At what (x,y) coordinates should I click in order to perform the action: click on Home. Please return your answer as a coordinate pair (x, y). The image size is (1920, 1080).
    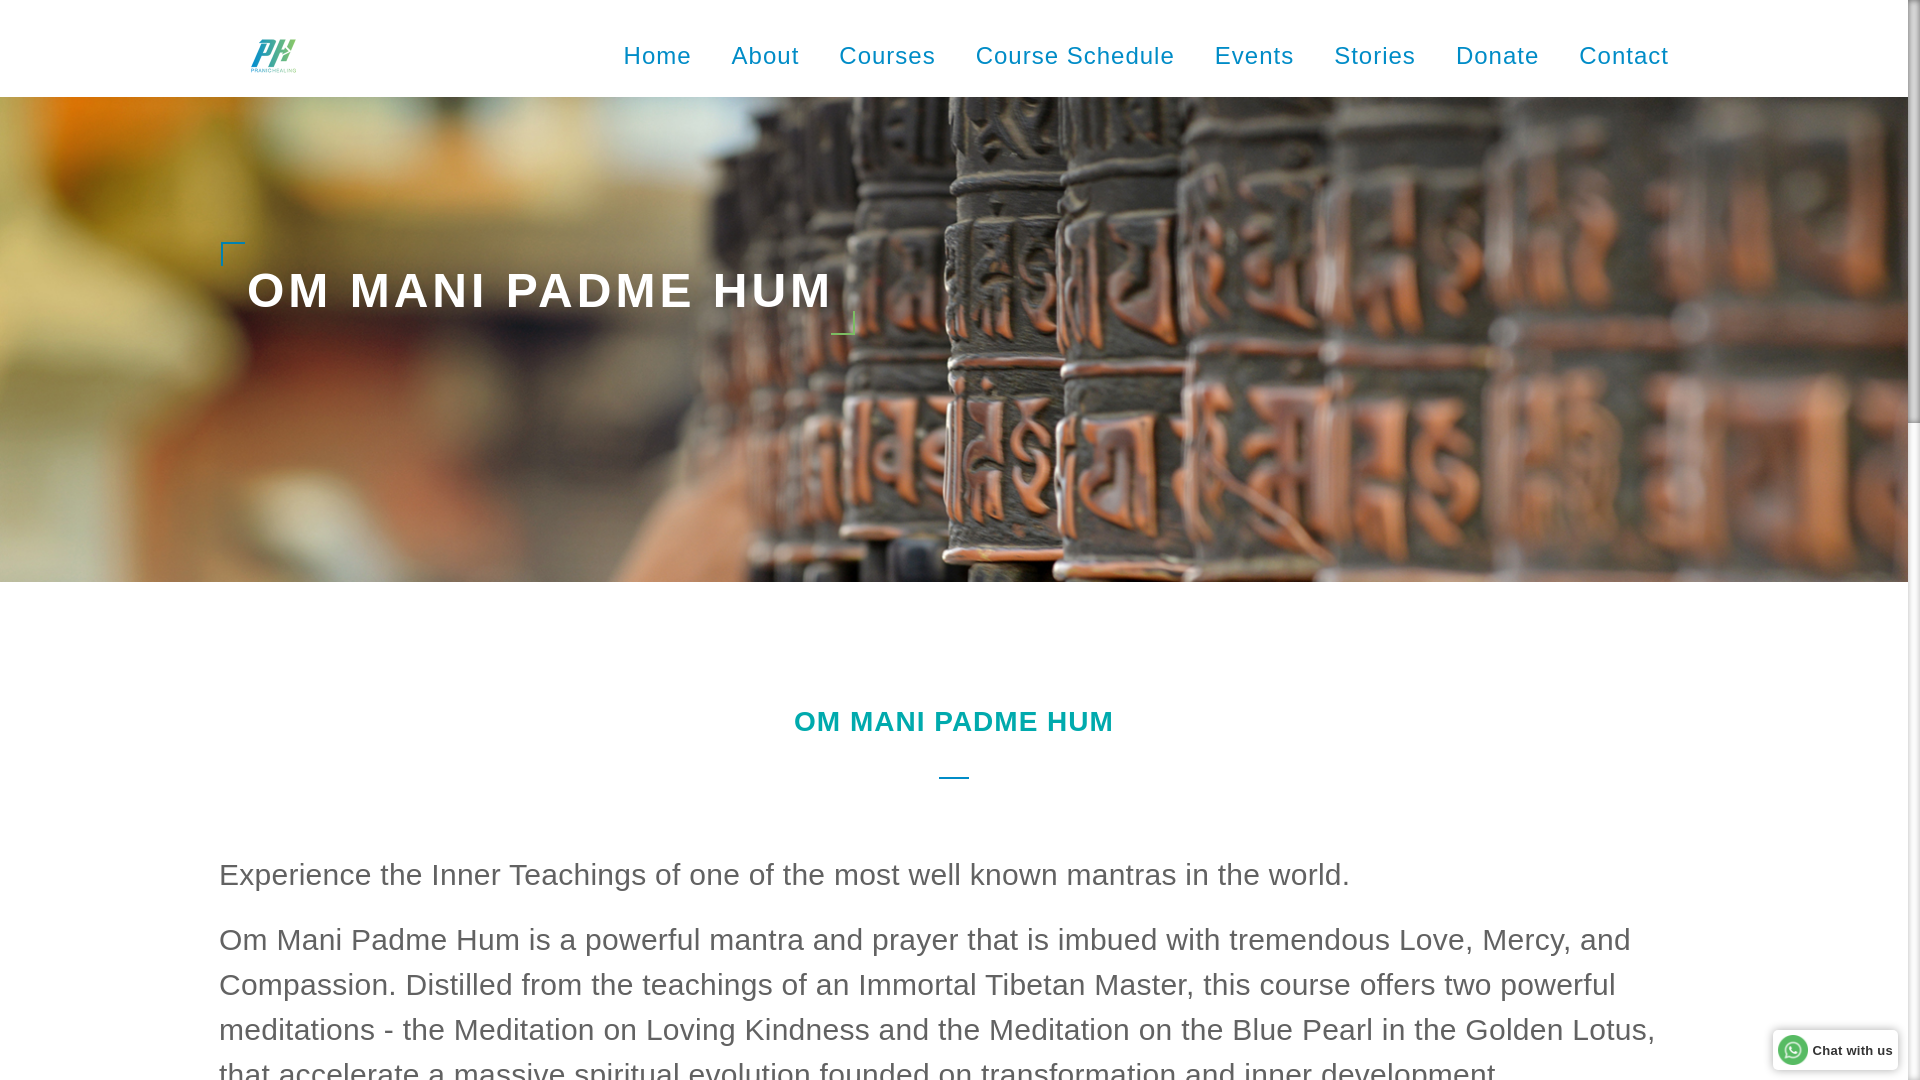
    Looking at the image, I should click on (658, 56).